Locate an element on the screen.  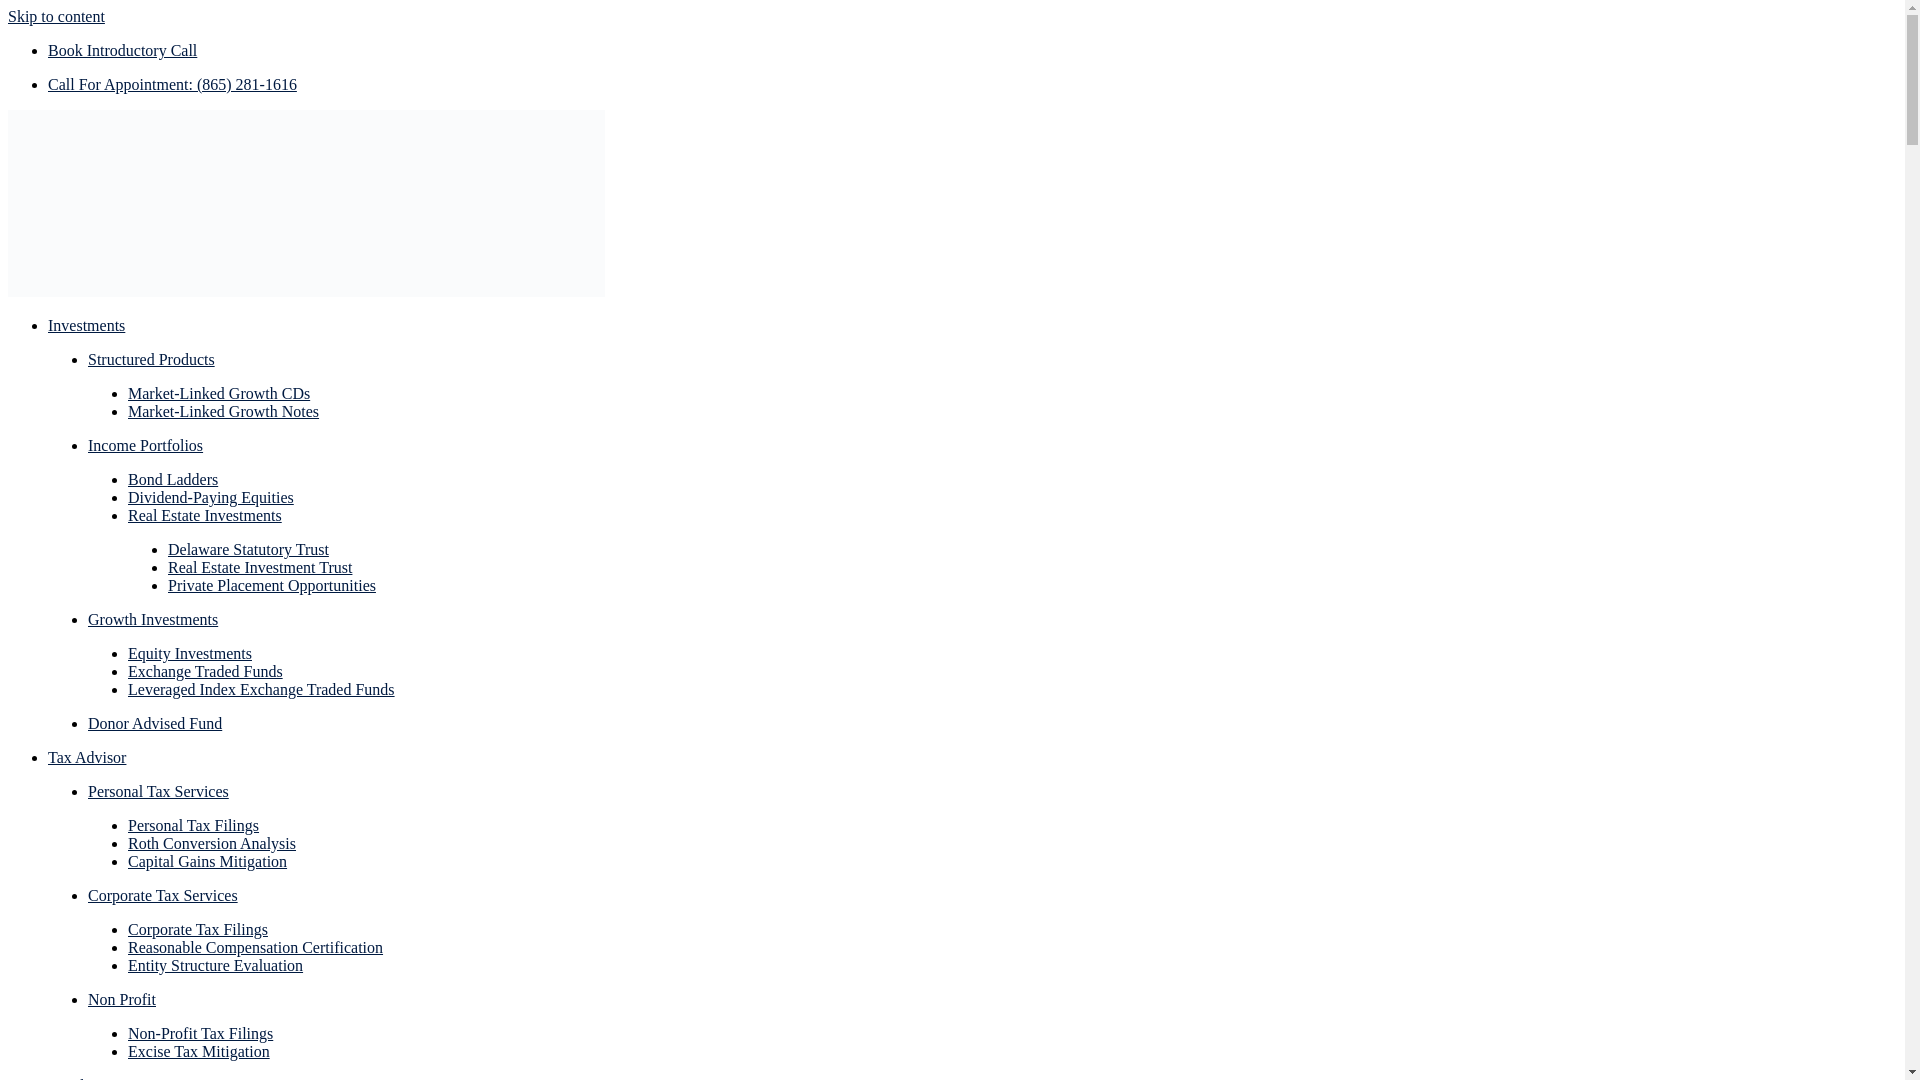
Skip to content is located at coordinates (56, 16).